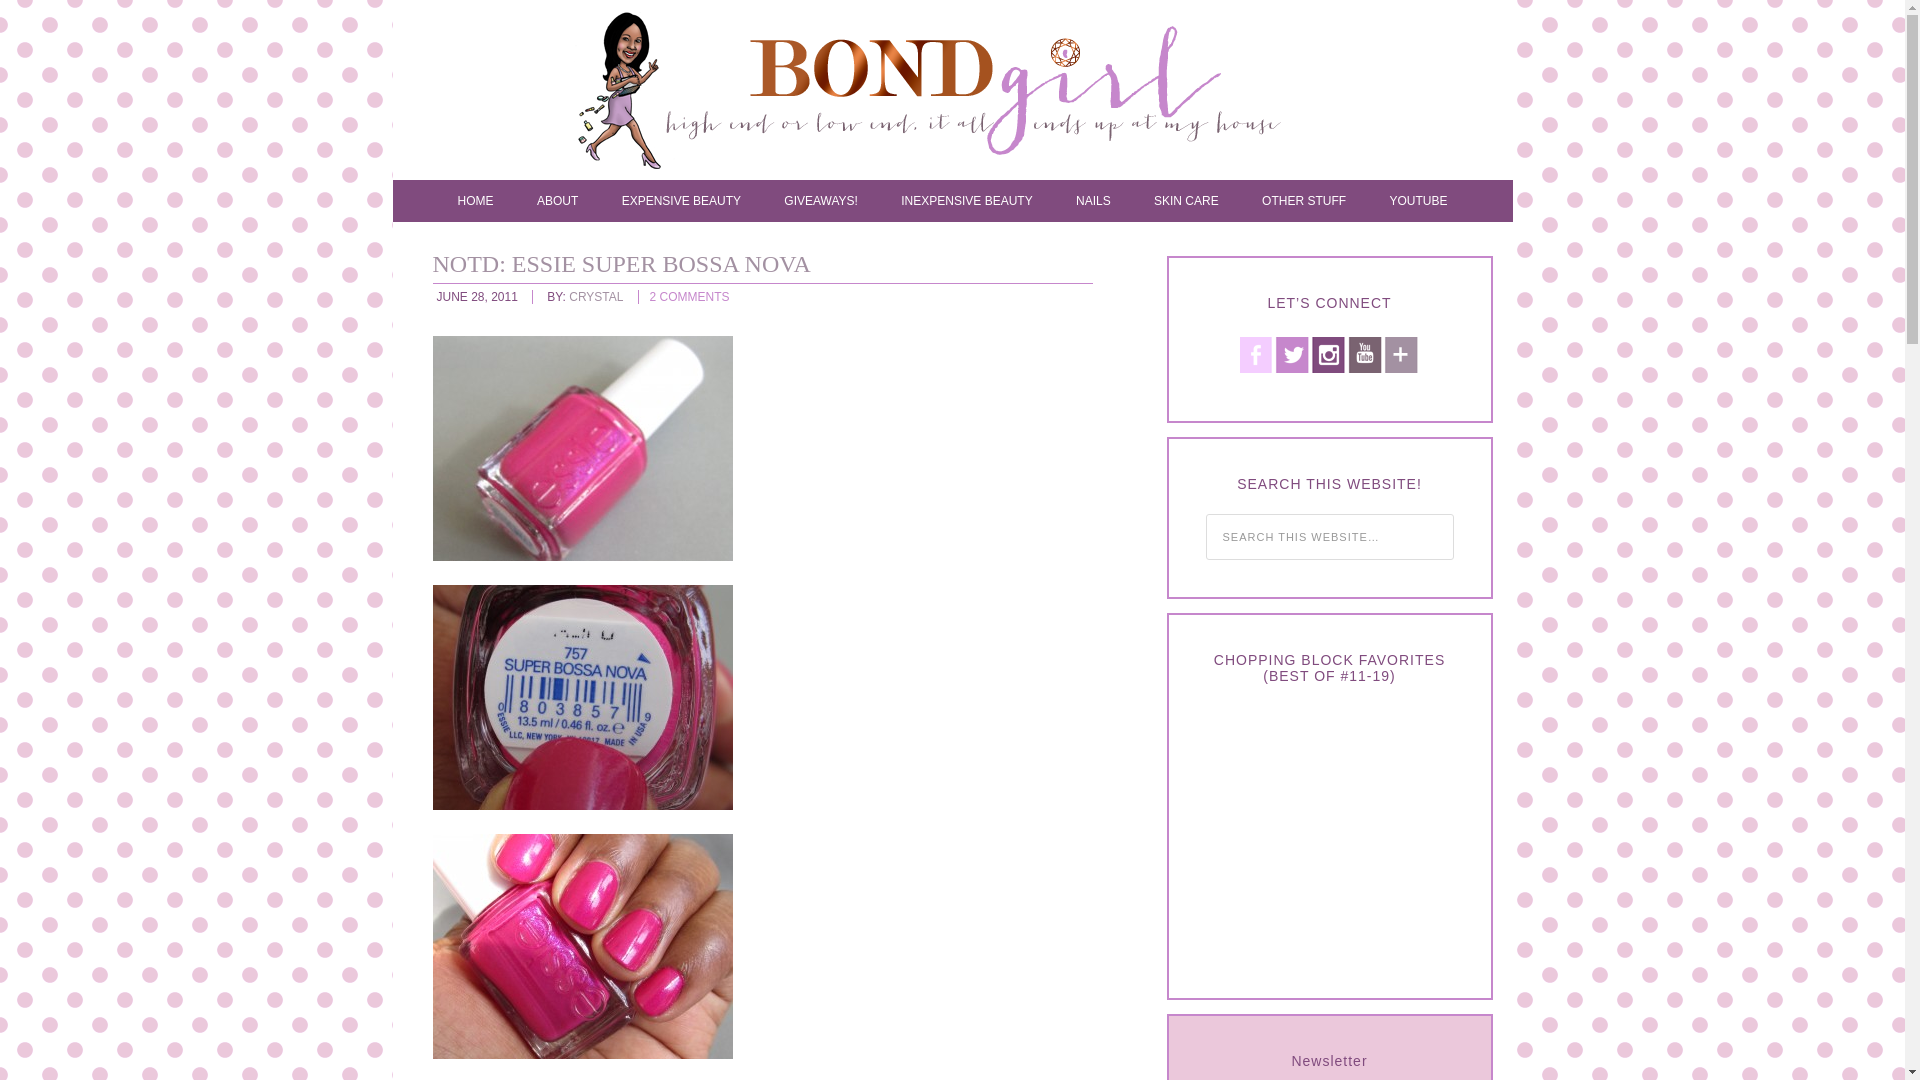  Describe the element at coordinates (1417, 201) in the screenshot. I see `YOUTUBE` at that location.